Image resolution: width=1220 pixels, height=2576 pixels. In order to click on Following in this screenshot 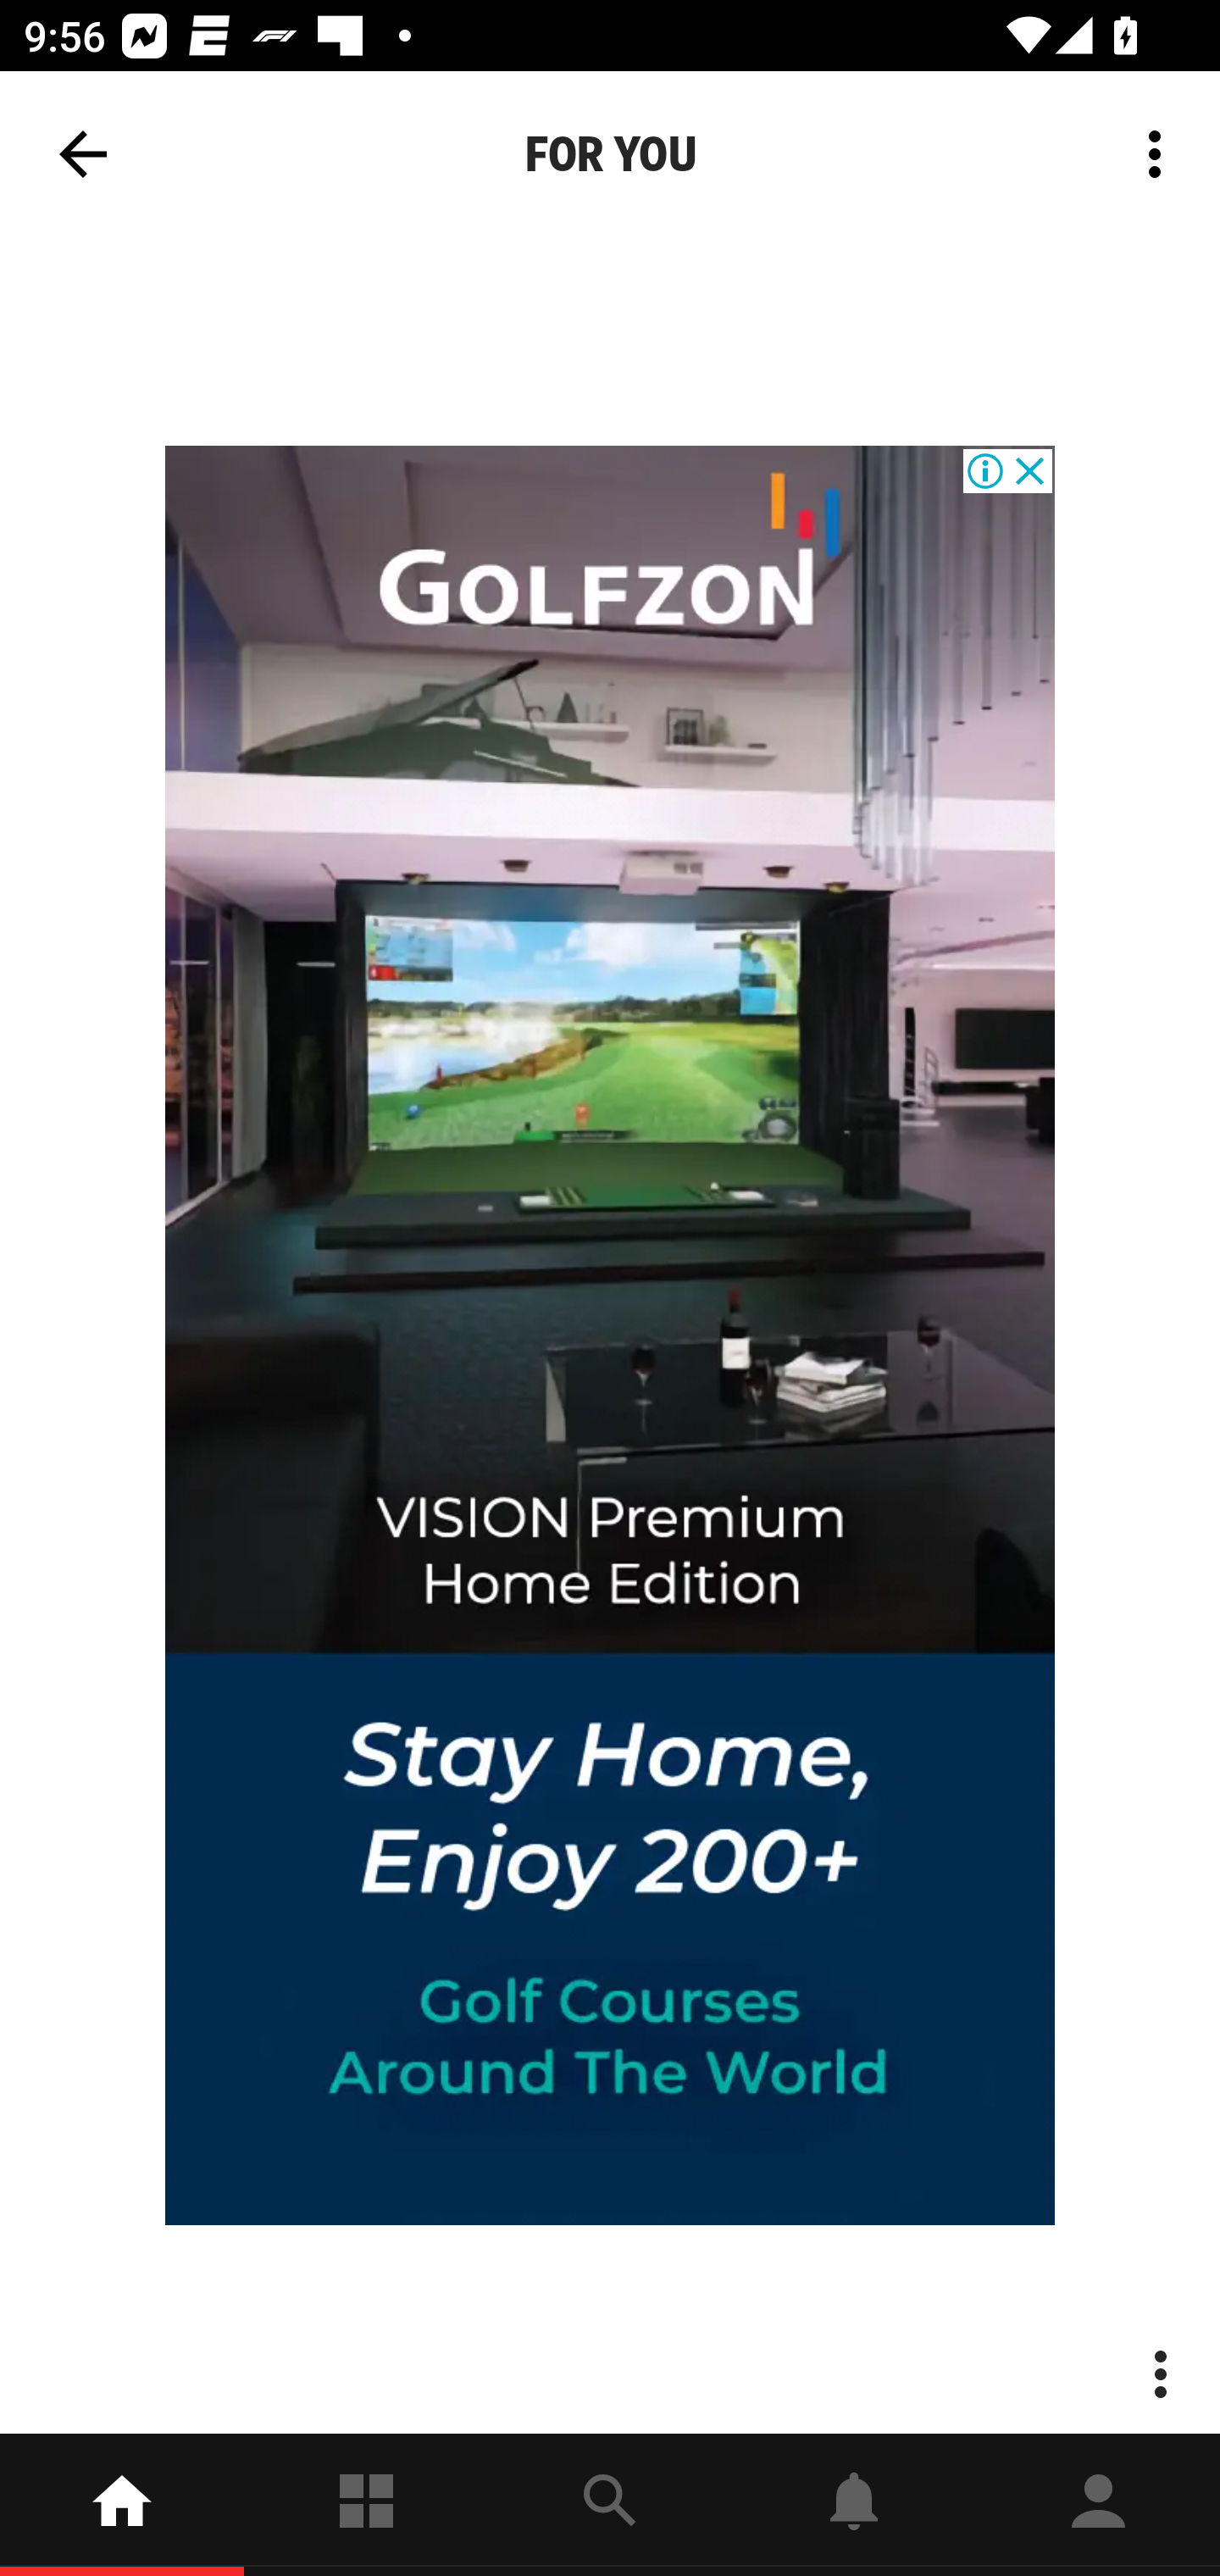, I will do `click(366, 2505)`.